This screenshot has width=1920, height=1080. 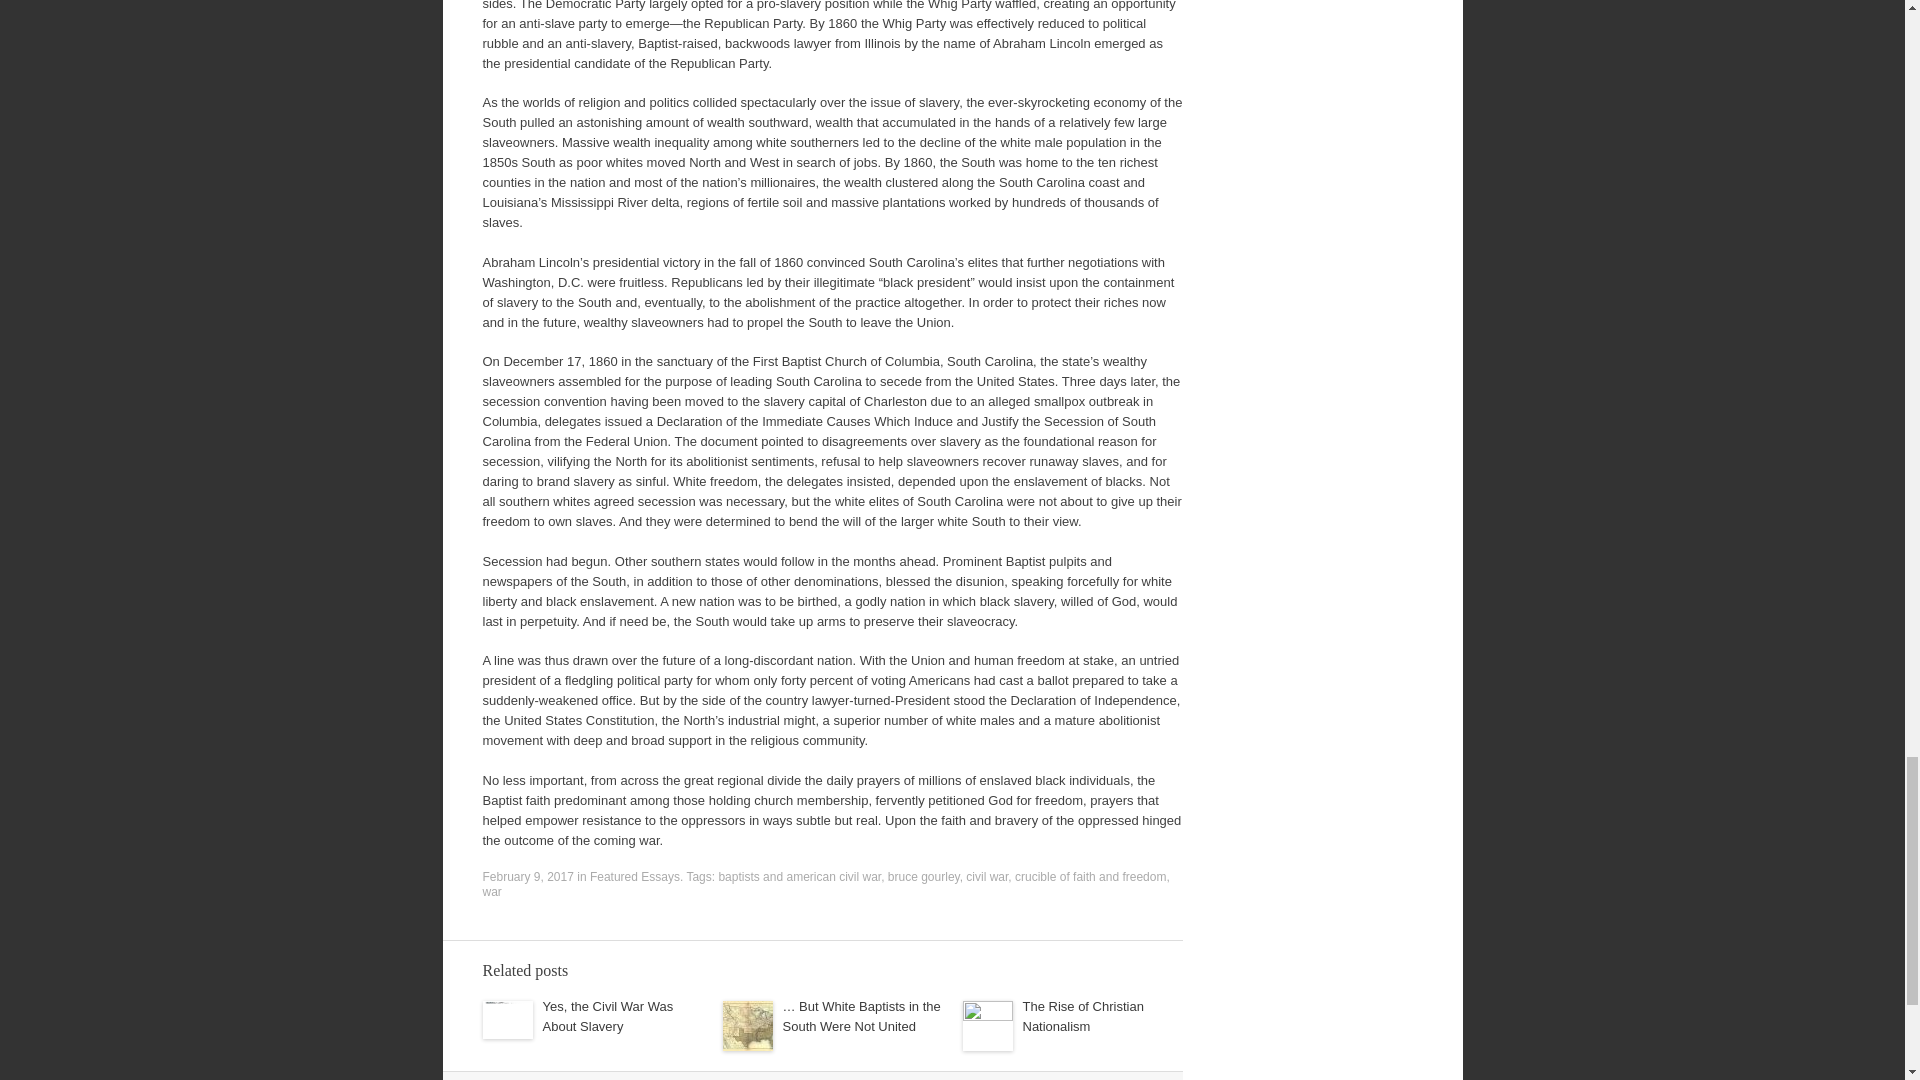 I want to click on Permalink to The Rise of Christian Nationalism, so click(x=1082, y=1016).